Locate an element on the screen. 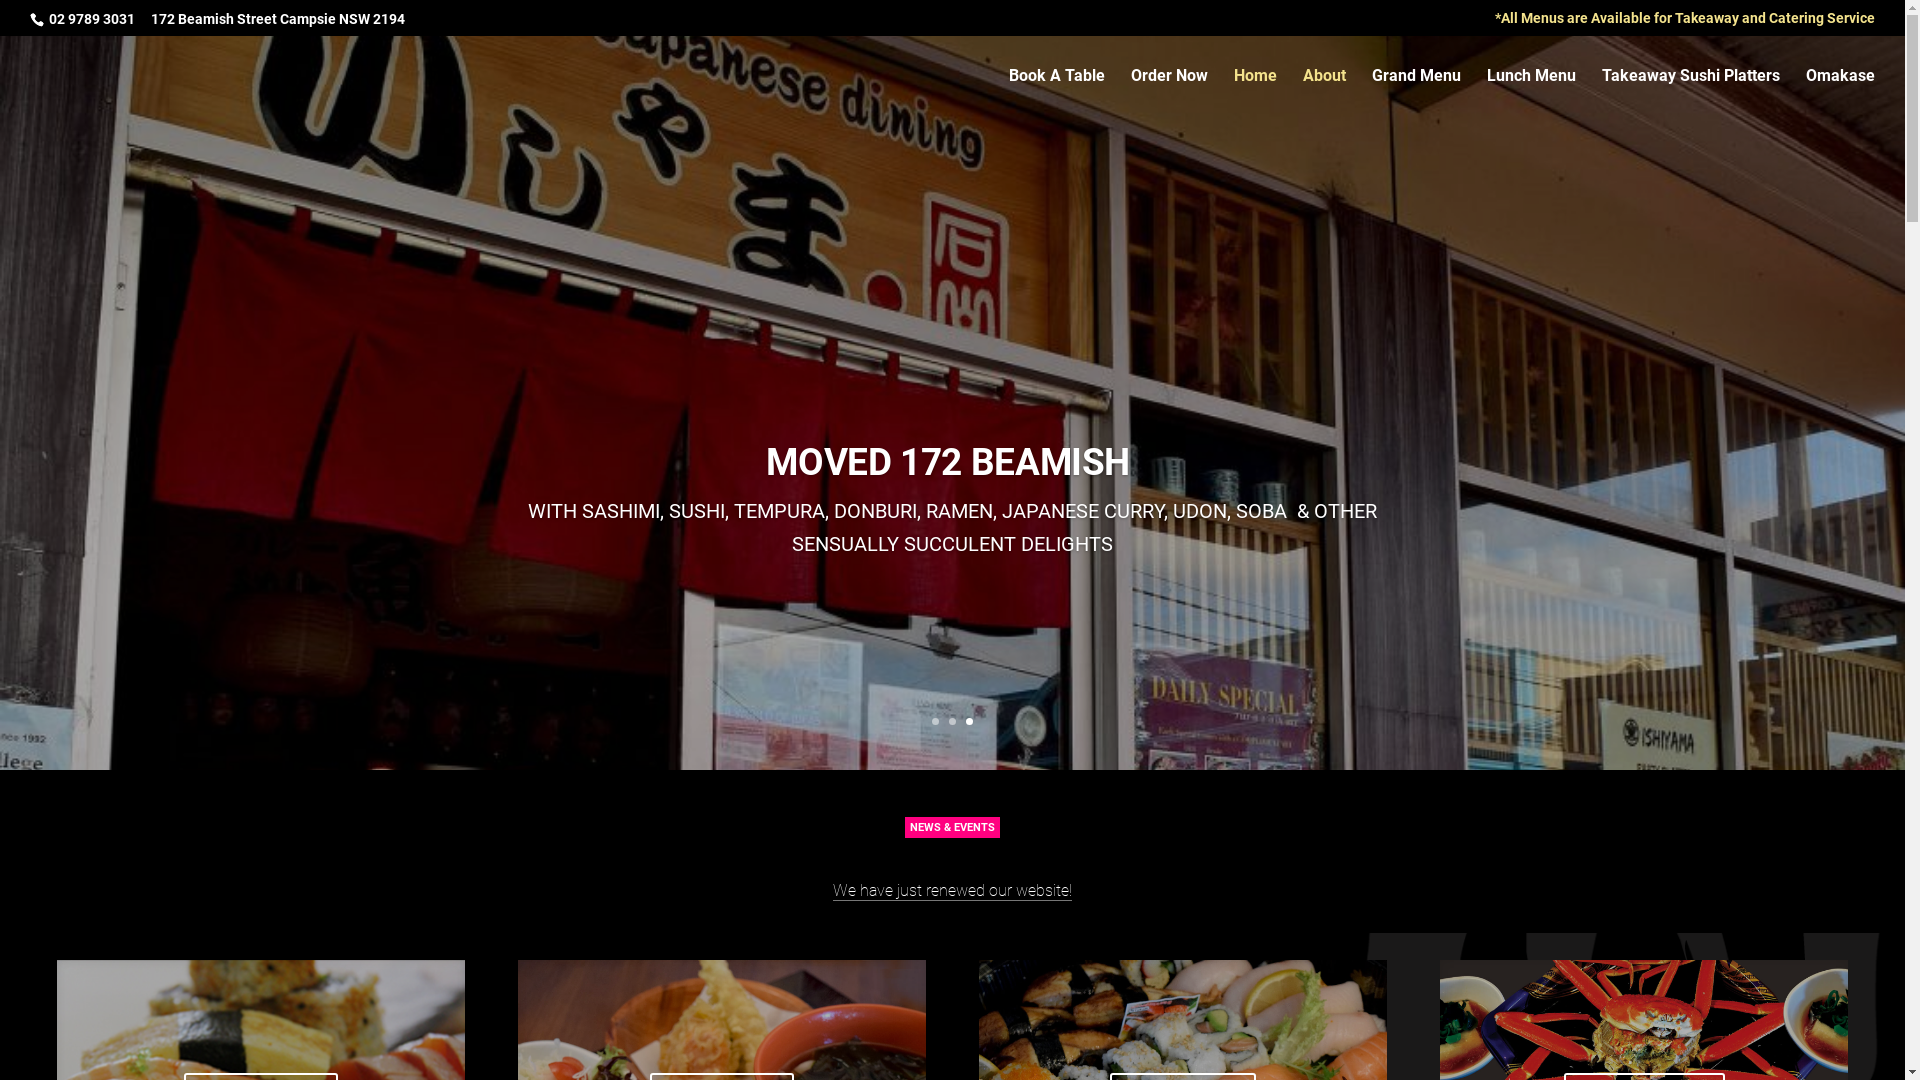 Image resolution: width=1920 pixels, height=1080 pixels. 1 is located at coordinates (936, 722).